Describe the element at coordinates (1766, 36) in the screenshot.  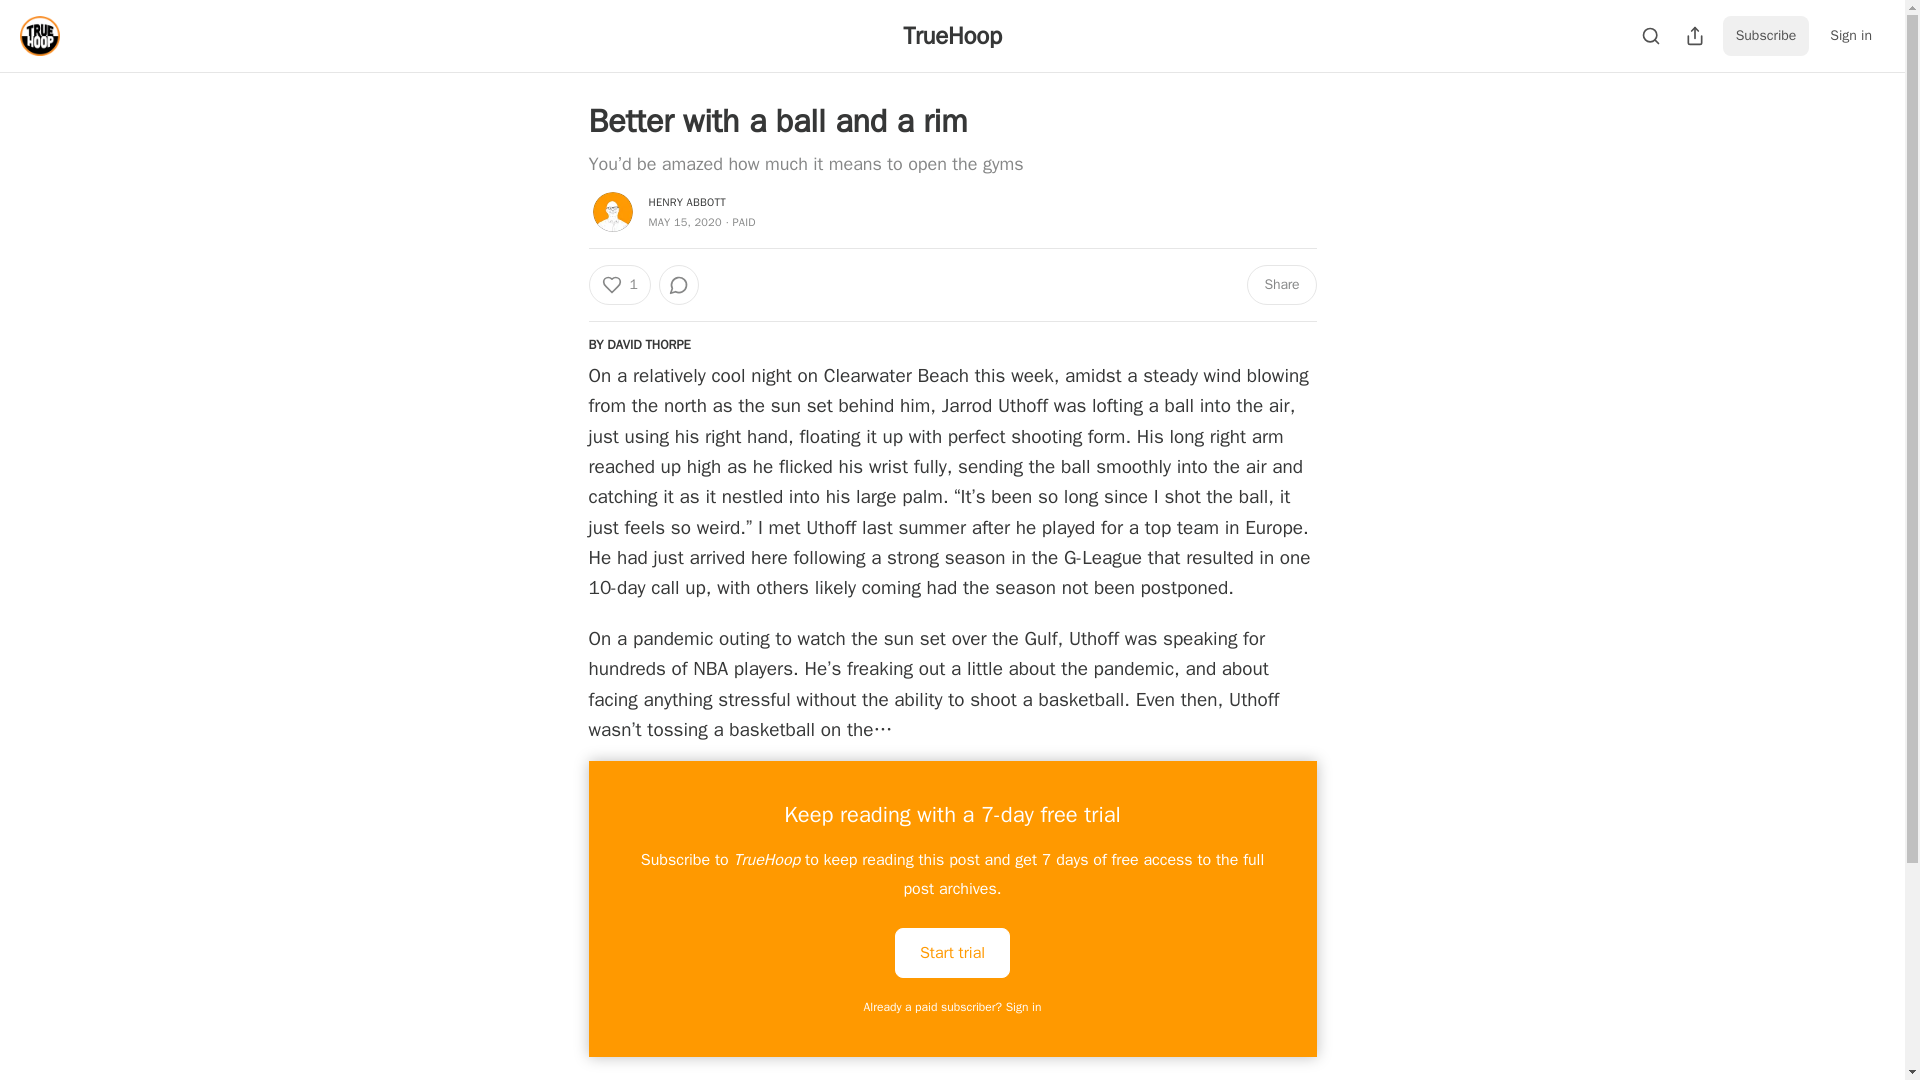
I see `Subscribe` at that location.